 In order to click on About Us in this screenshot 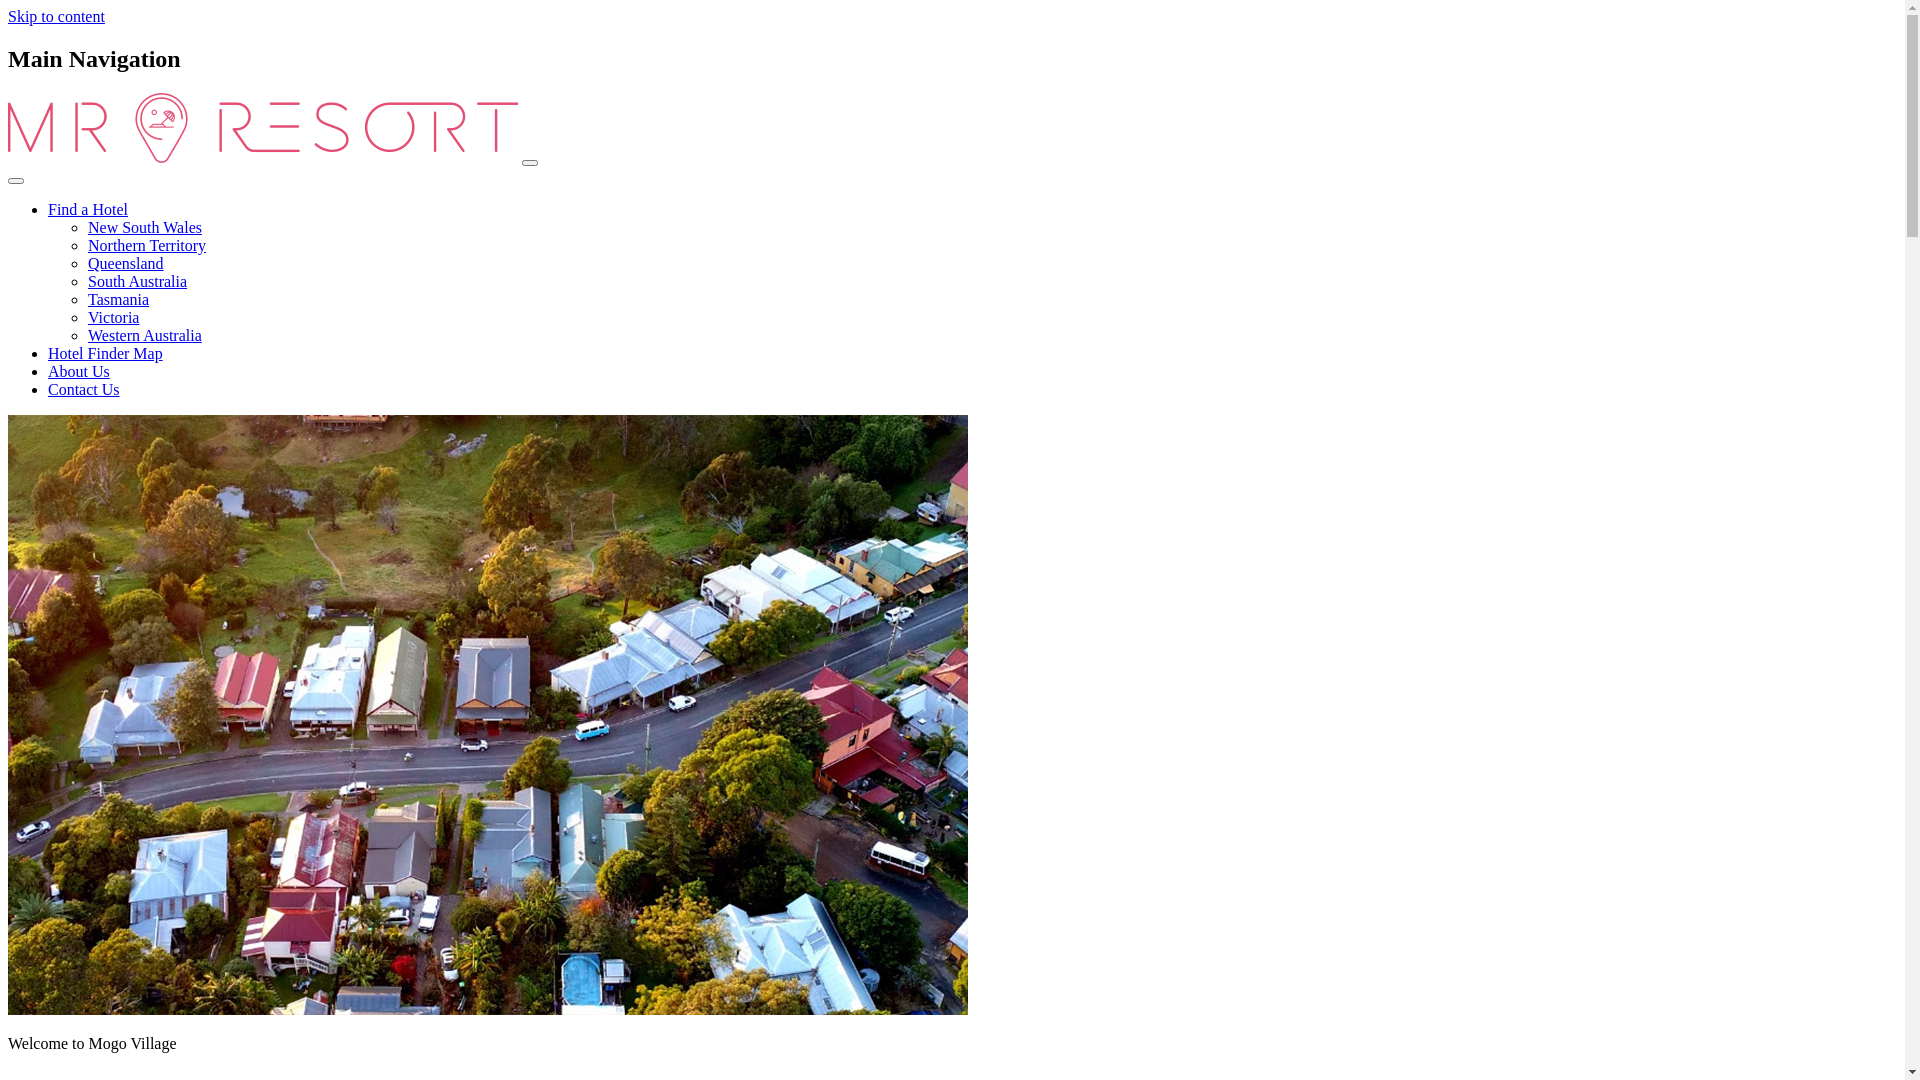, I will do `click(79, 372)`.